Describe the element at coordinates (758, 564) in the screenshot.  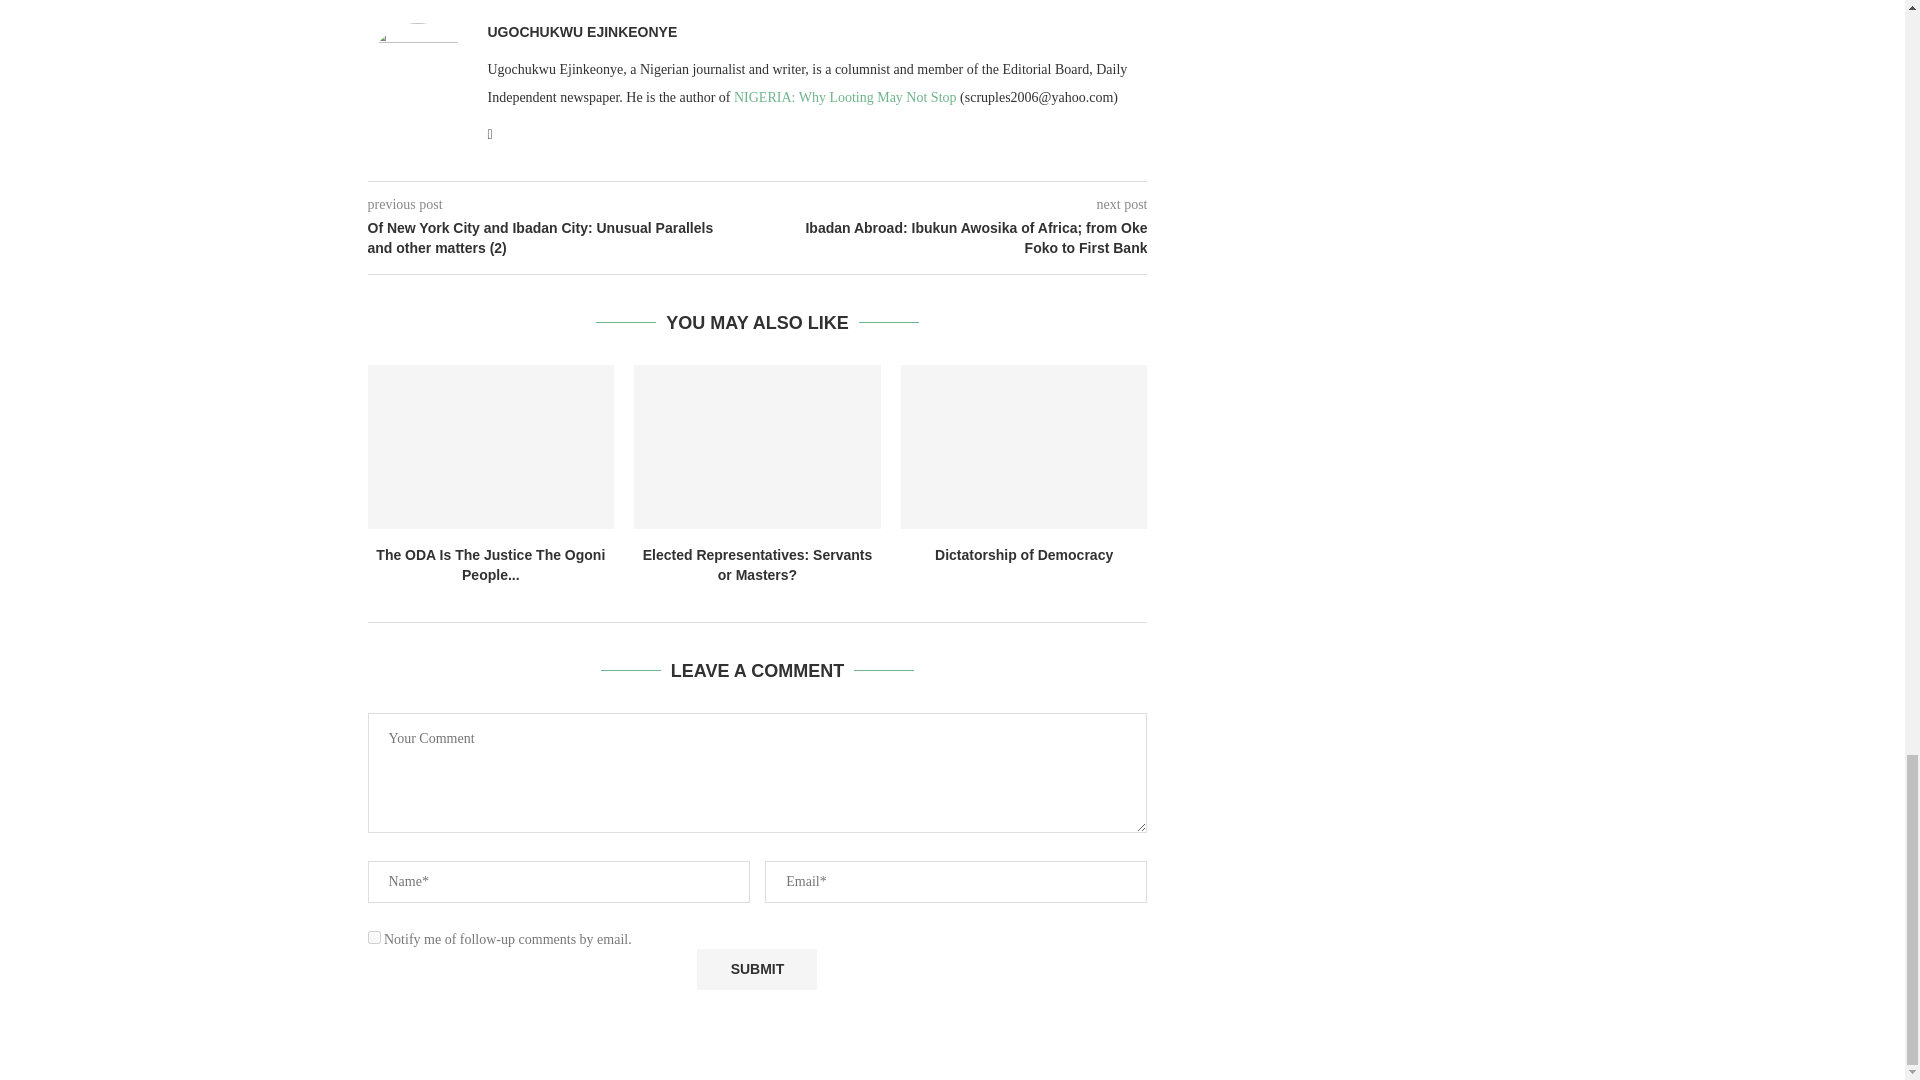
I see `Elected Representatives: Servants or Masters?` at that location.